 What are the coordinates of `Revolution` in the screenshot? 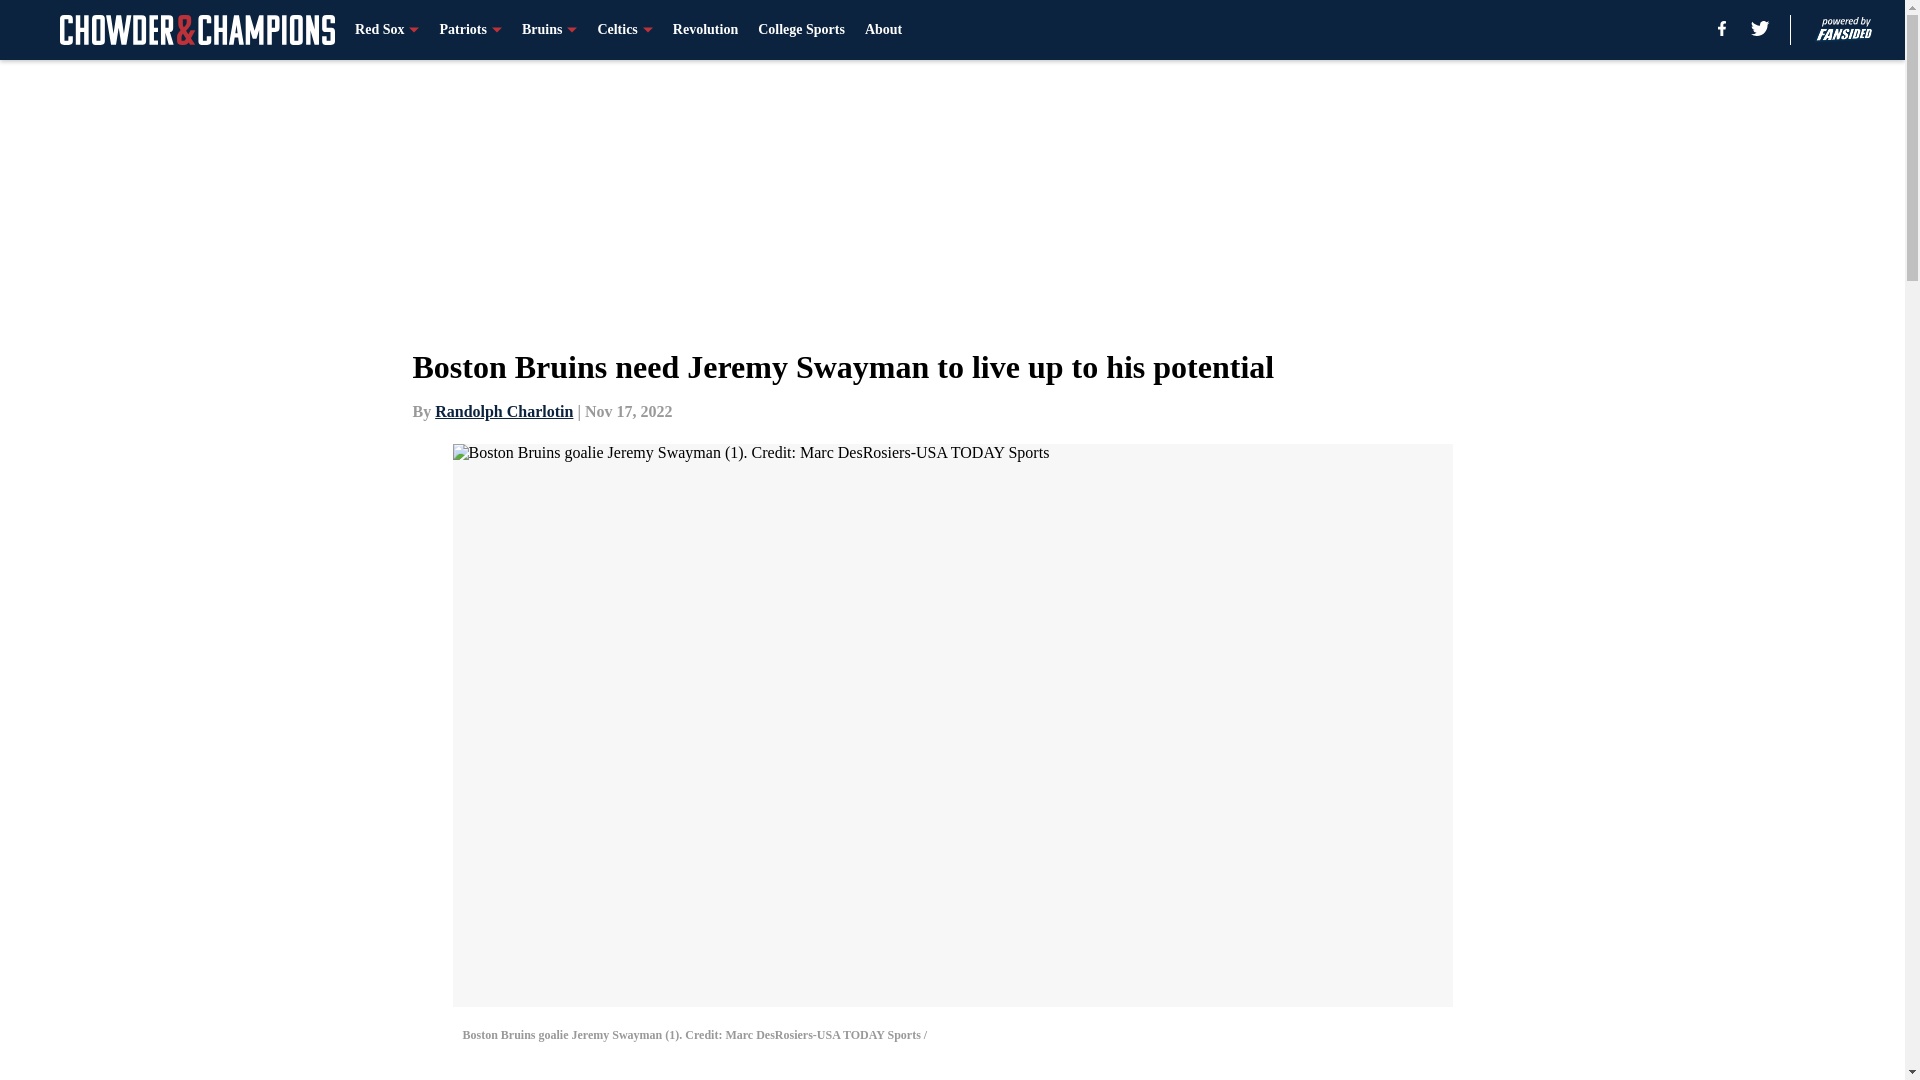 It's located at (705, 30).